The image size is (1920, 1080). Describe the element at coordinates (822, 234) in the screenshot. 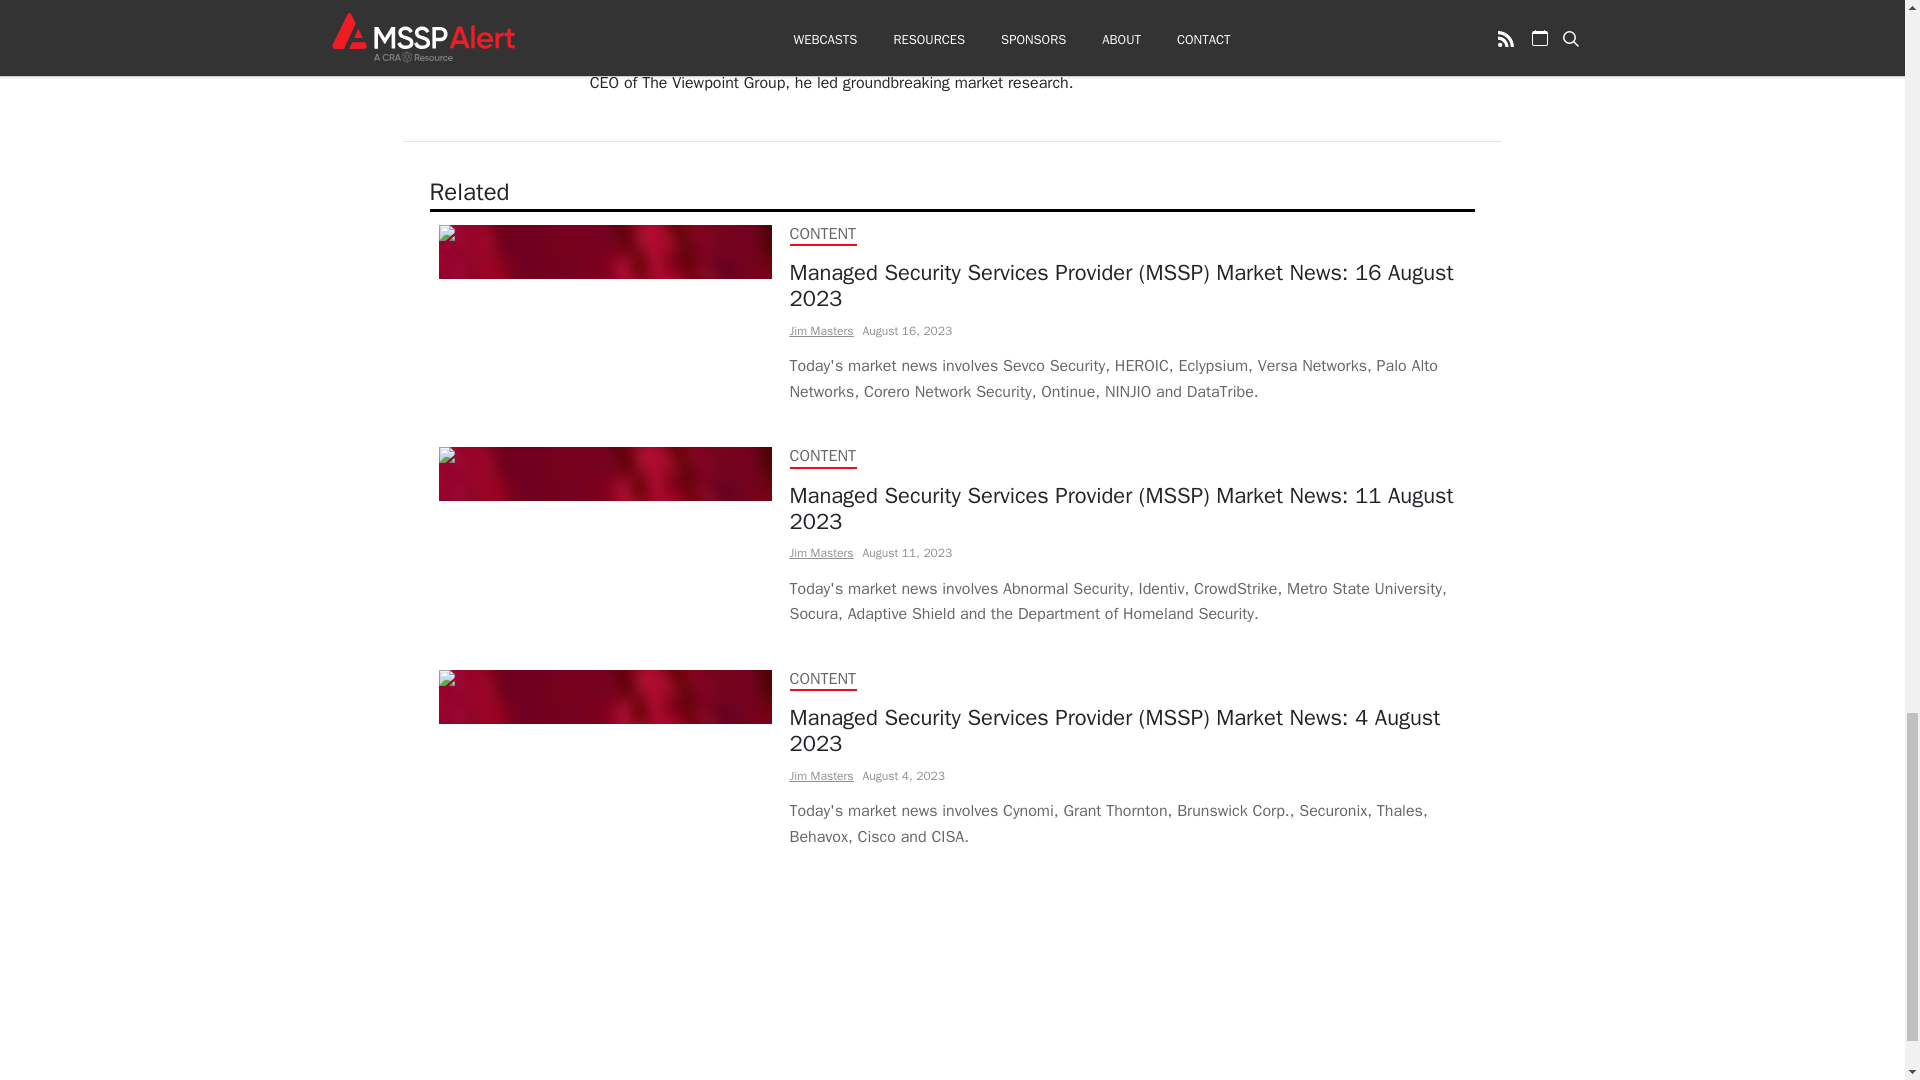

I see `CONTENT` at that location.